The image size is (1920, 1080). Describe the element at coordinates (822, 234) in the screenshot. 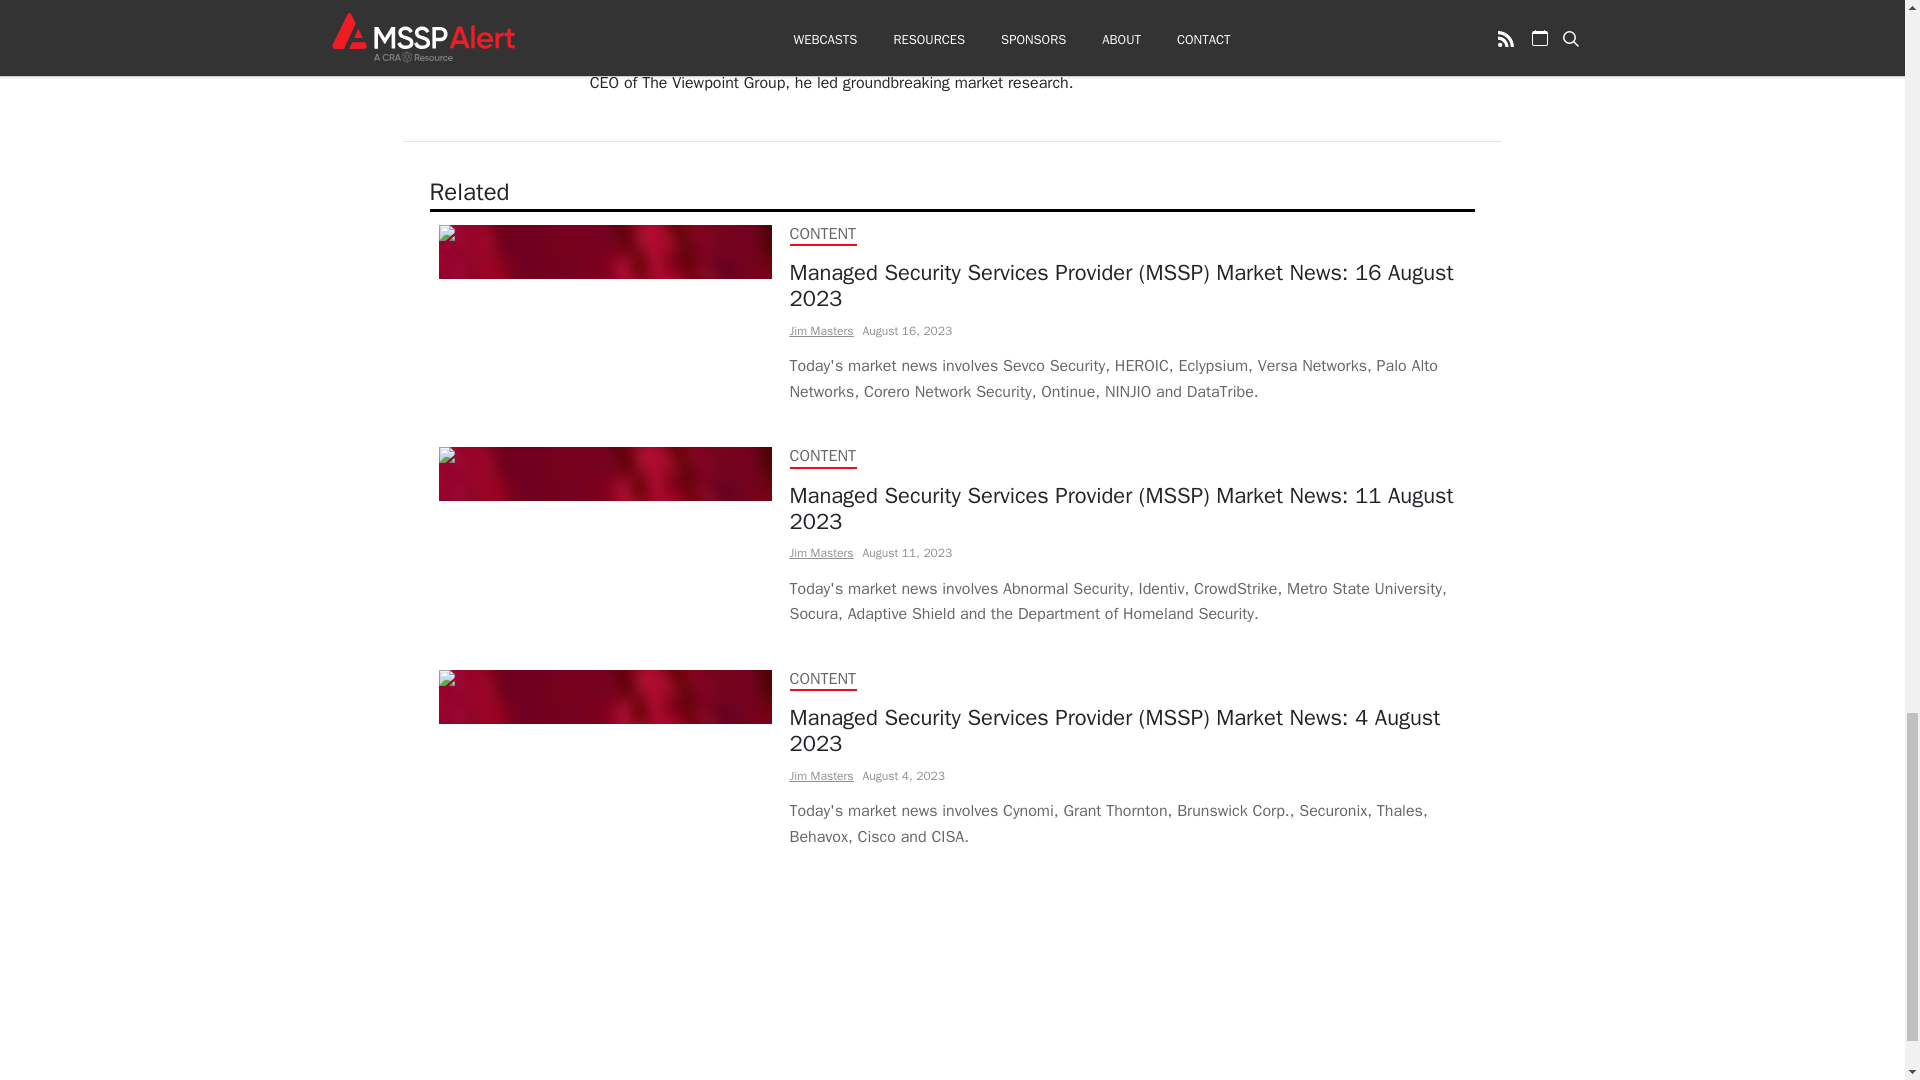

I see `CONTENT` at that location.